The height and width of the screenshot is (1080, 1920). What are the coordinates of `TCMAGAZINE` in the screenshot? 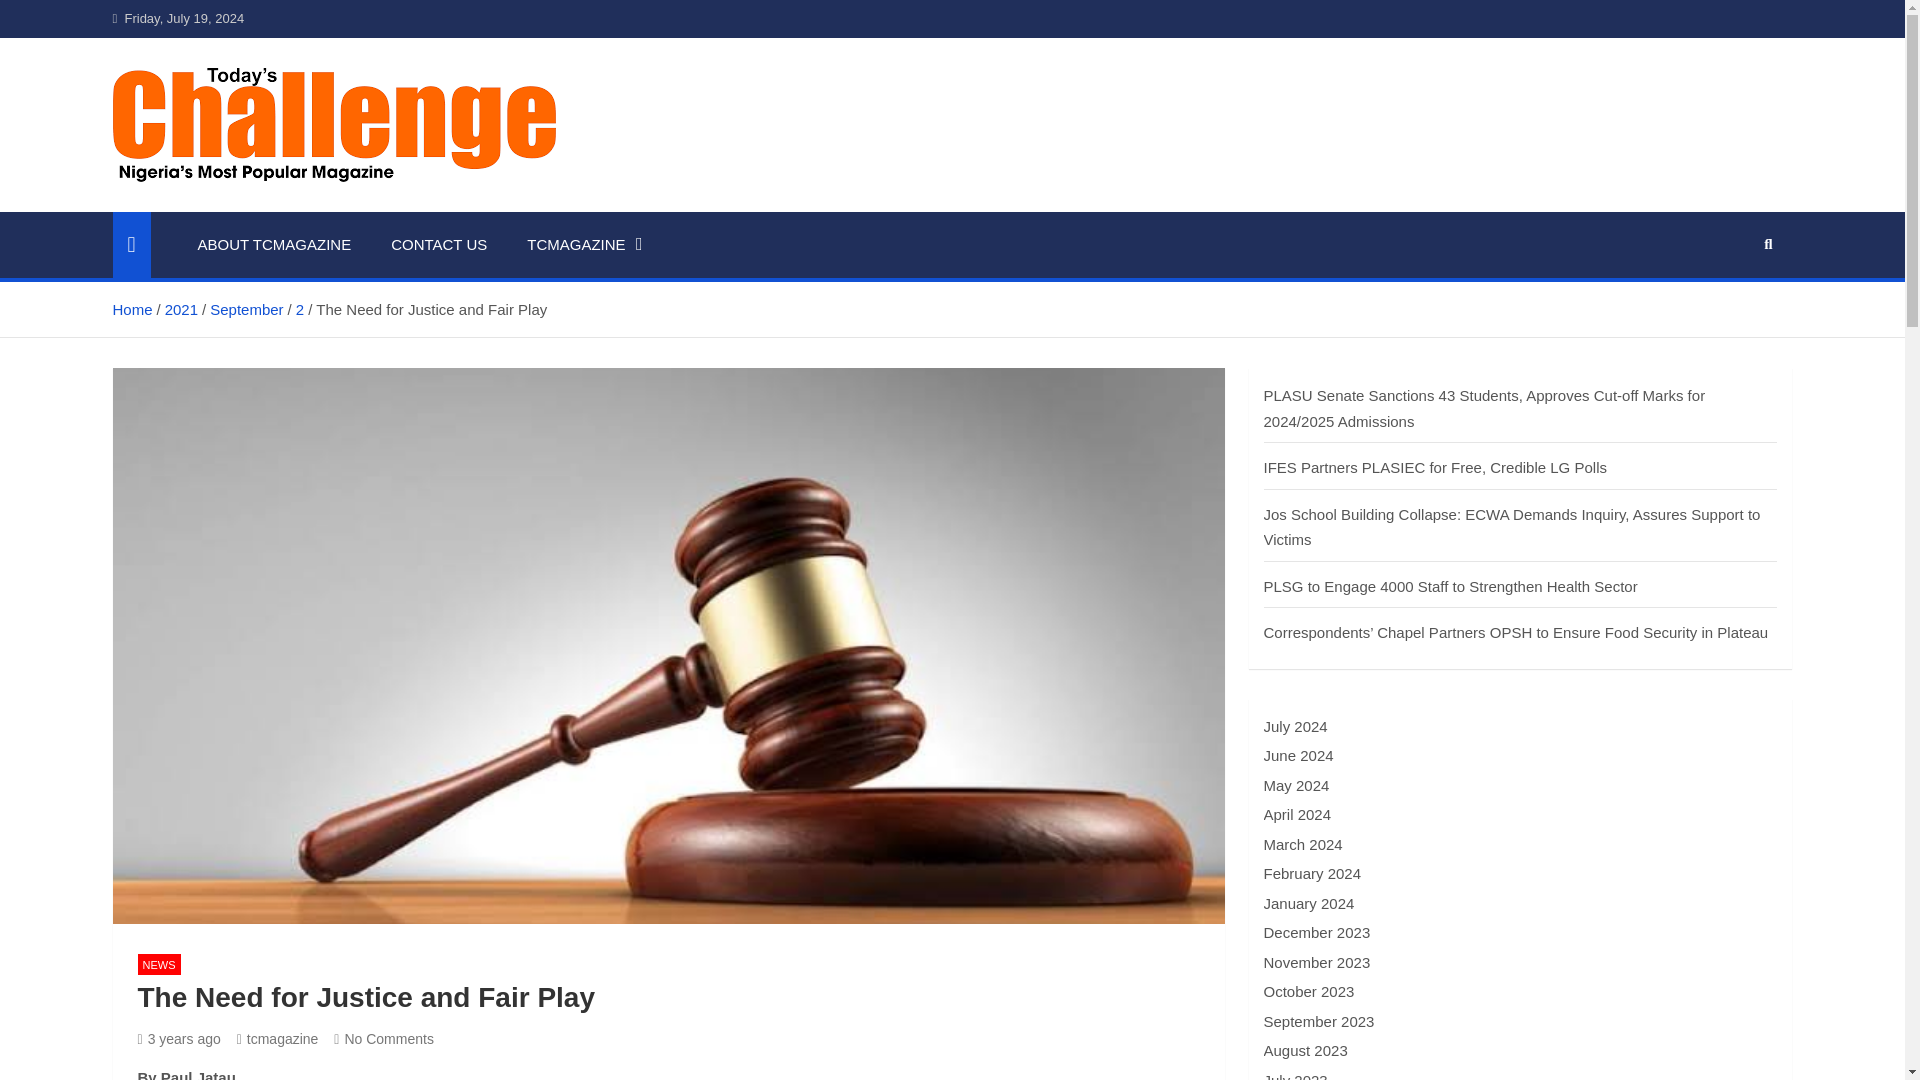 It's located at (584, 244).